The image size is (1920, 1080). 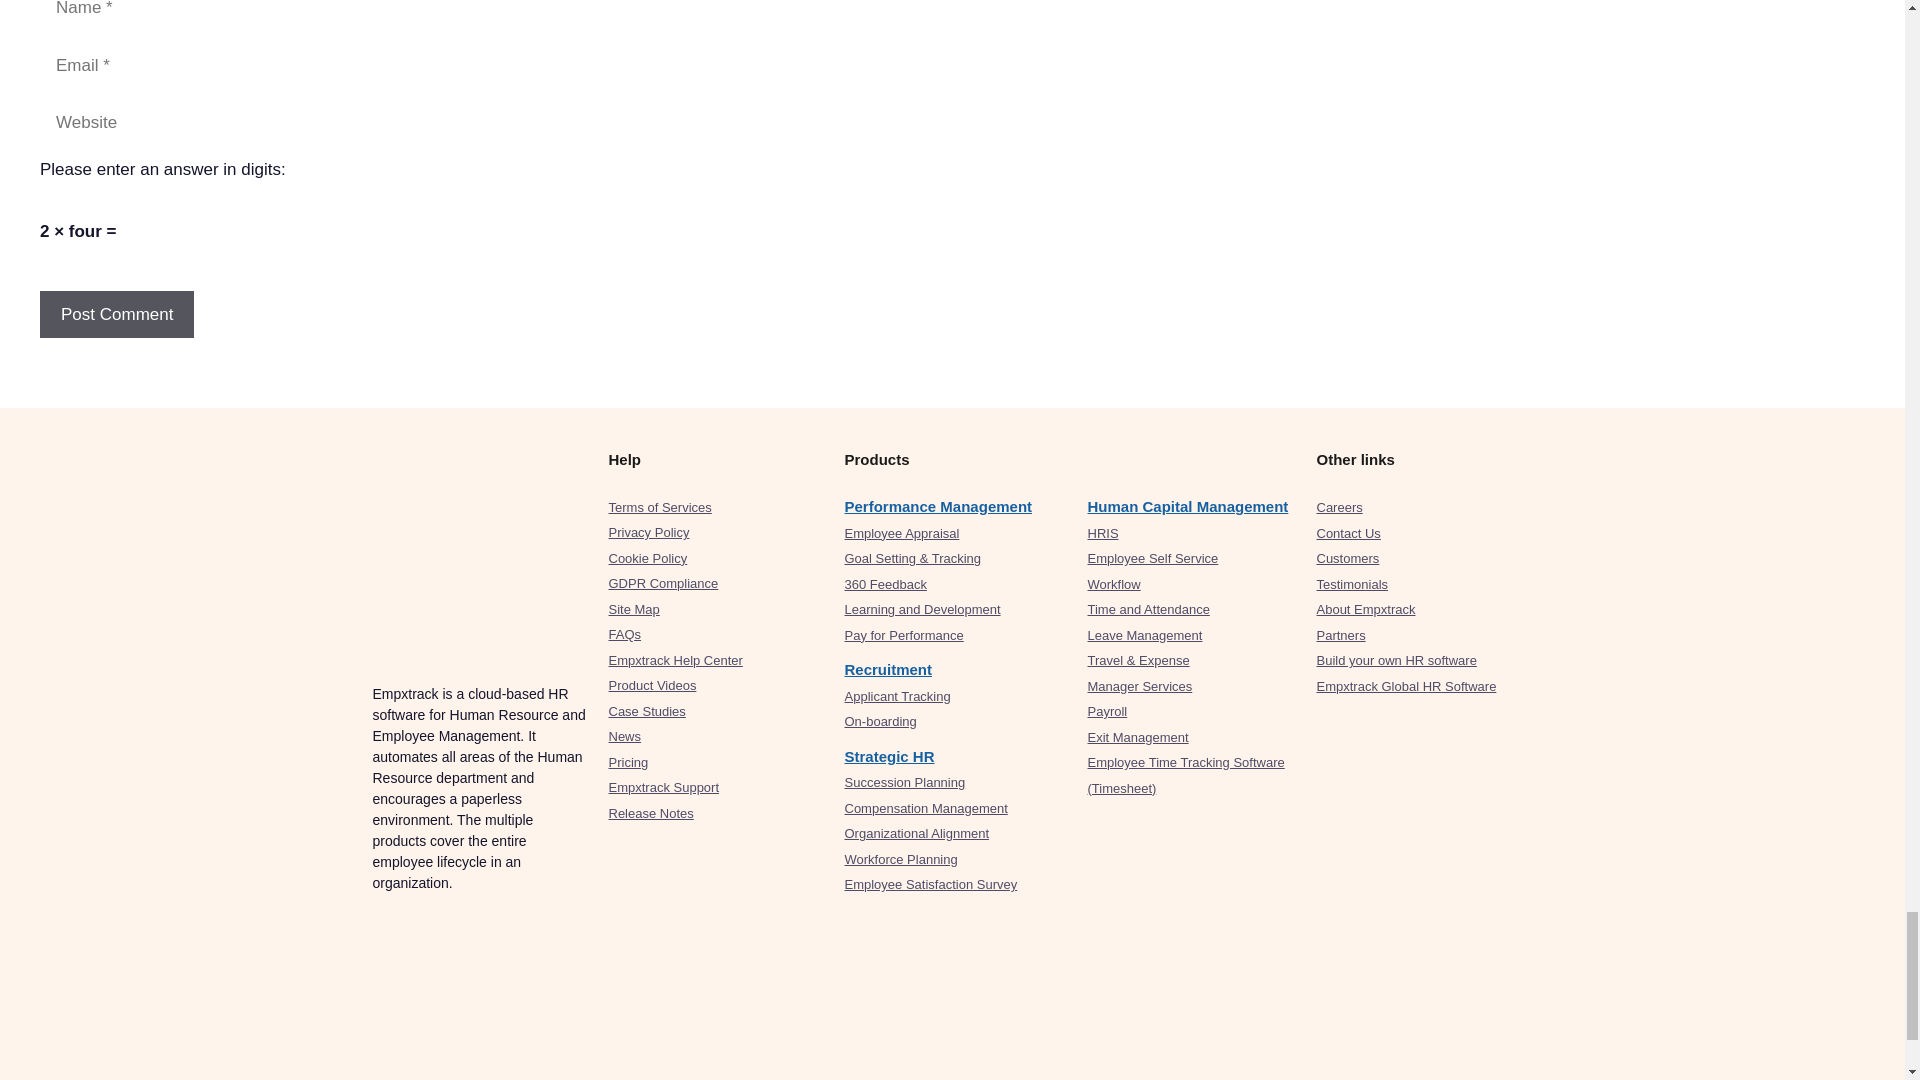 What do you see at coordinates (659, 508) in the screenshot?
I see `Empxtrack terms of services` at bounding box center [659, 508].